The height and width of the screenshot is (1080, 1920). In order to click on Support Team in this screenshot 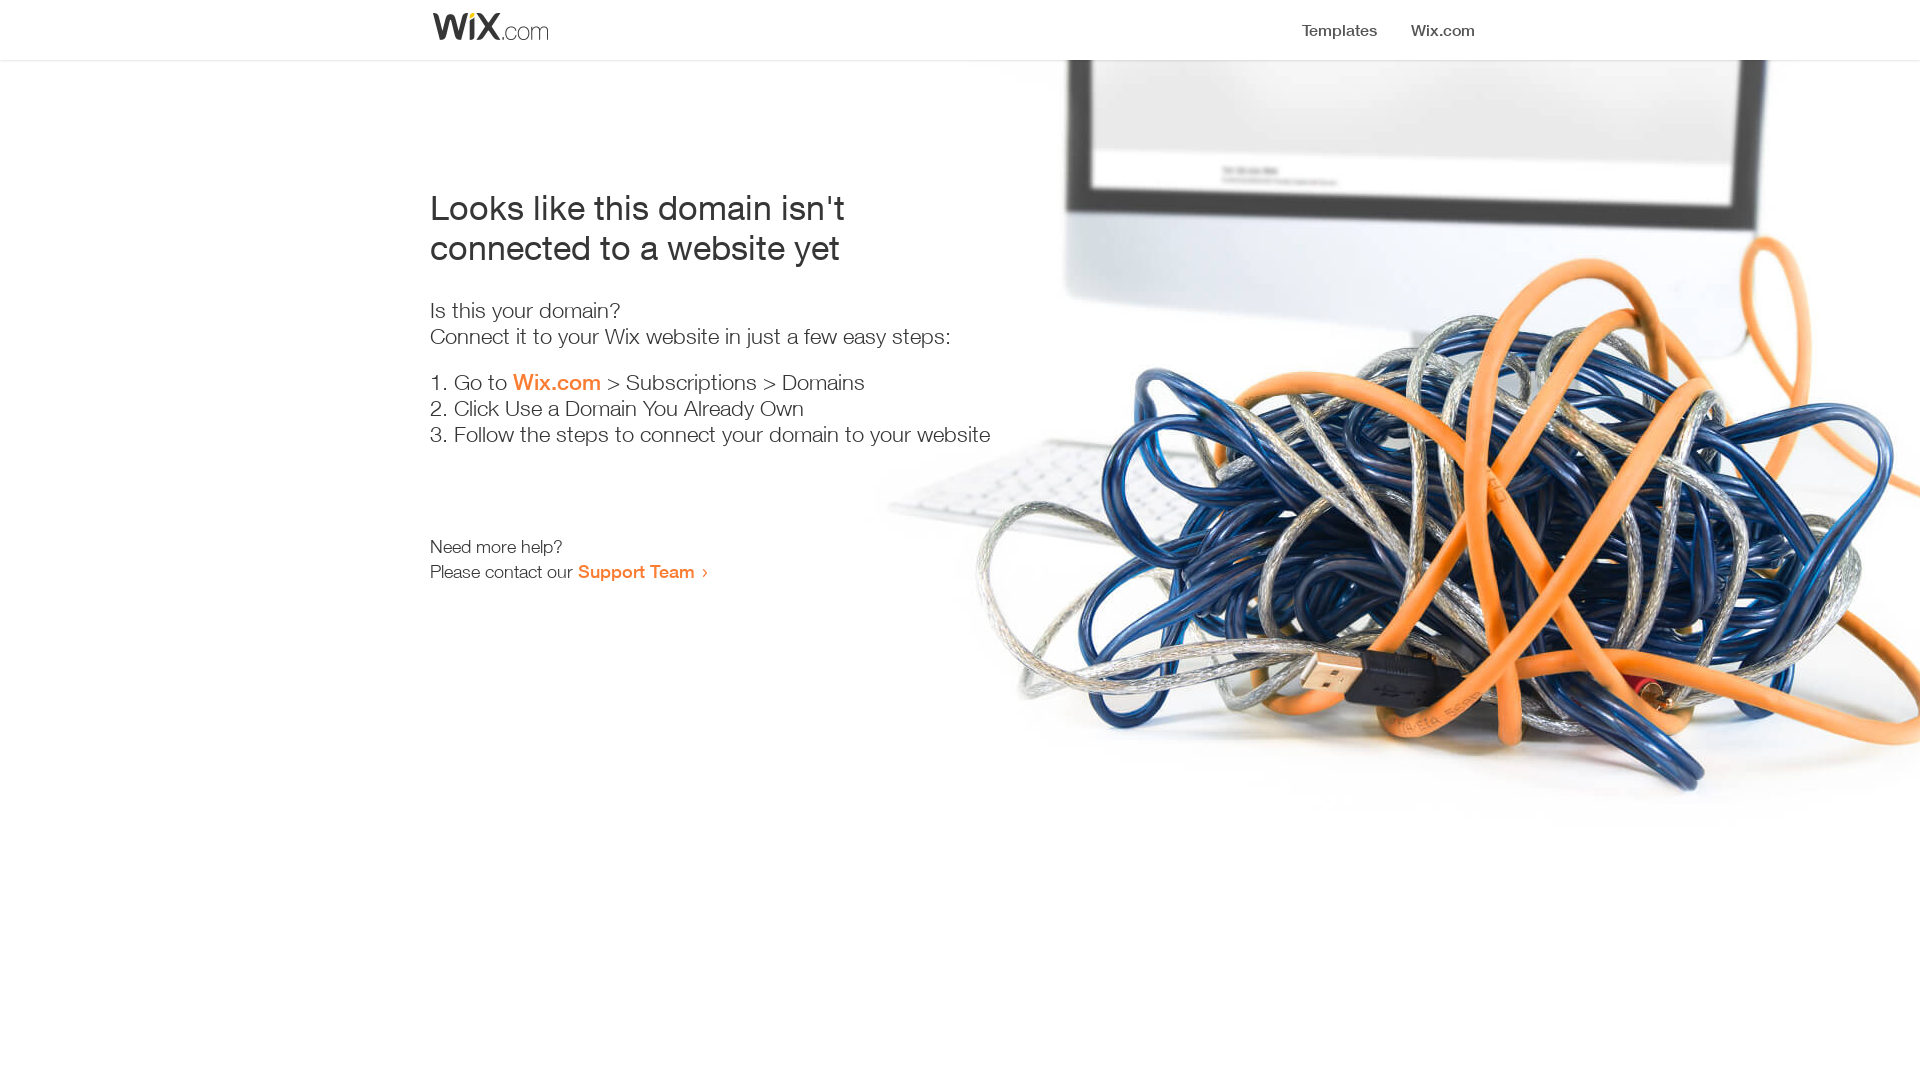, I will do `click(636, 571)`.